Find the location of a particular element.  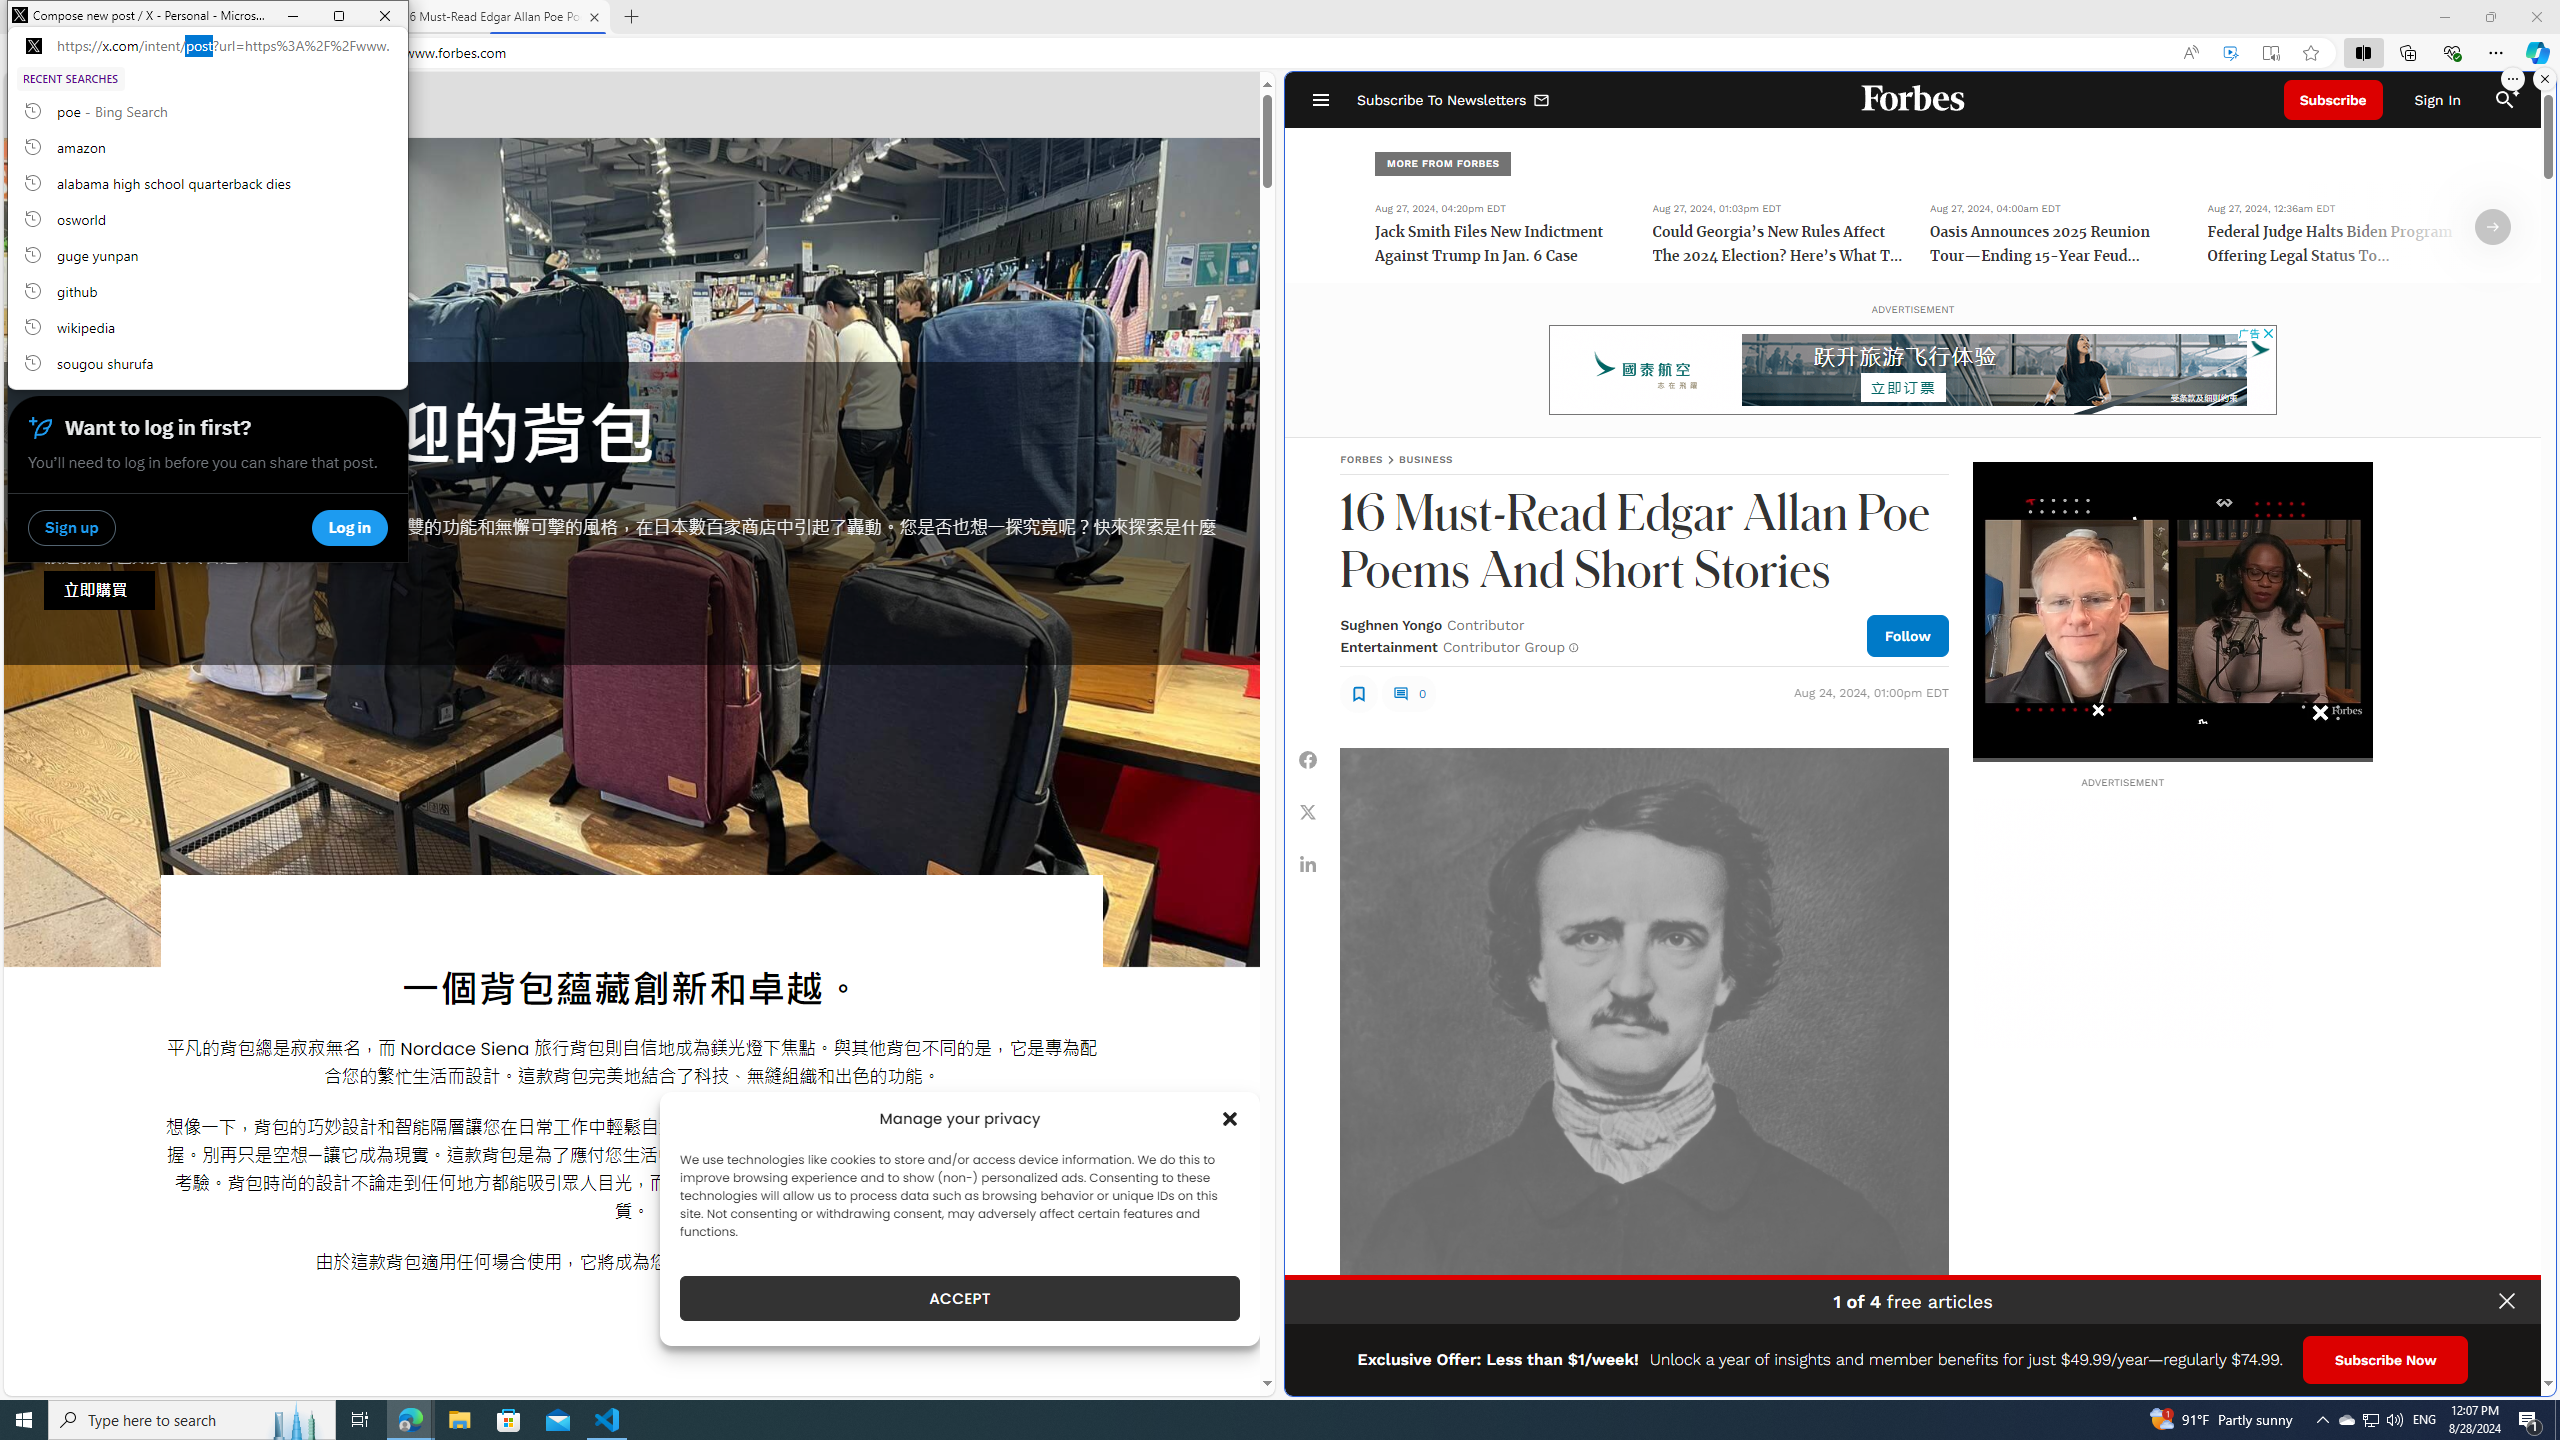

Class: article-sharing__item is located at coordinates (207, 255).